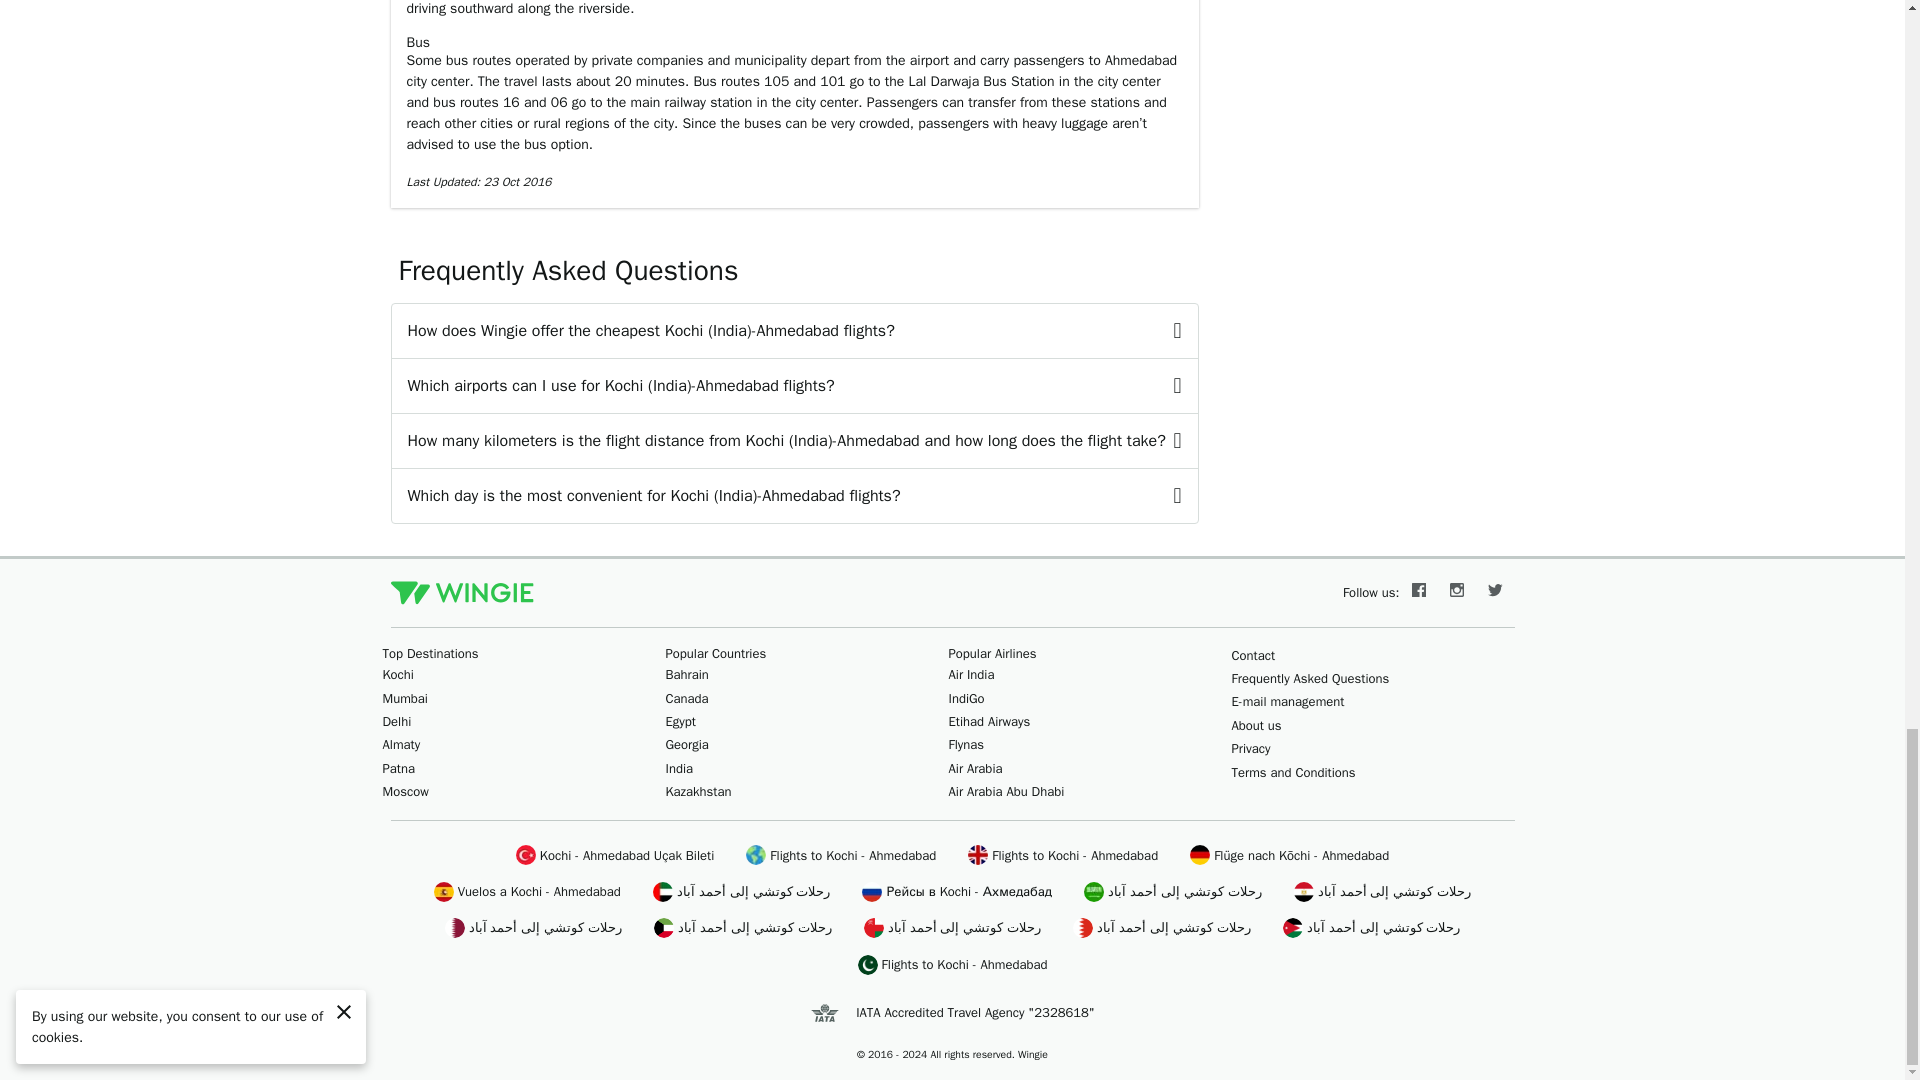 This screenshot has height=1080, width=1920. Describe the element at coordinates (1495, 592) in the screenshot. I see `Twitter` at that location.